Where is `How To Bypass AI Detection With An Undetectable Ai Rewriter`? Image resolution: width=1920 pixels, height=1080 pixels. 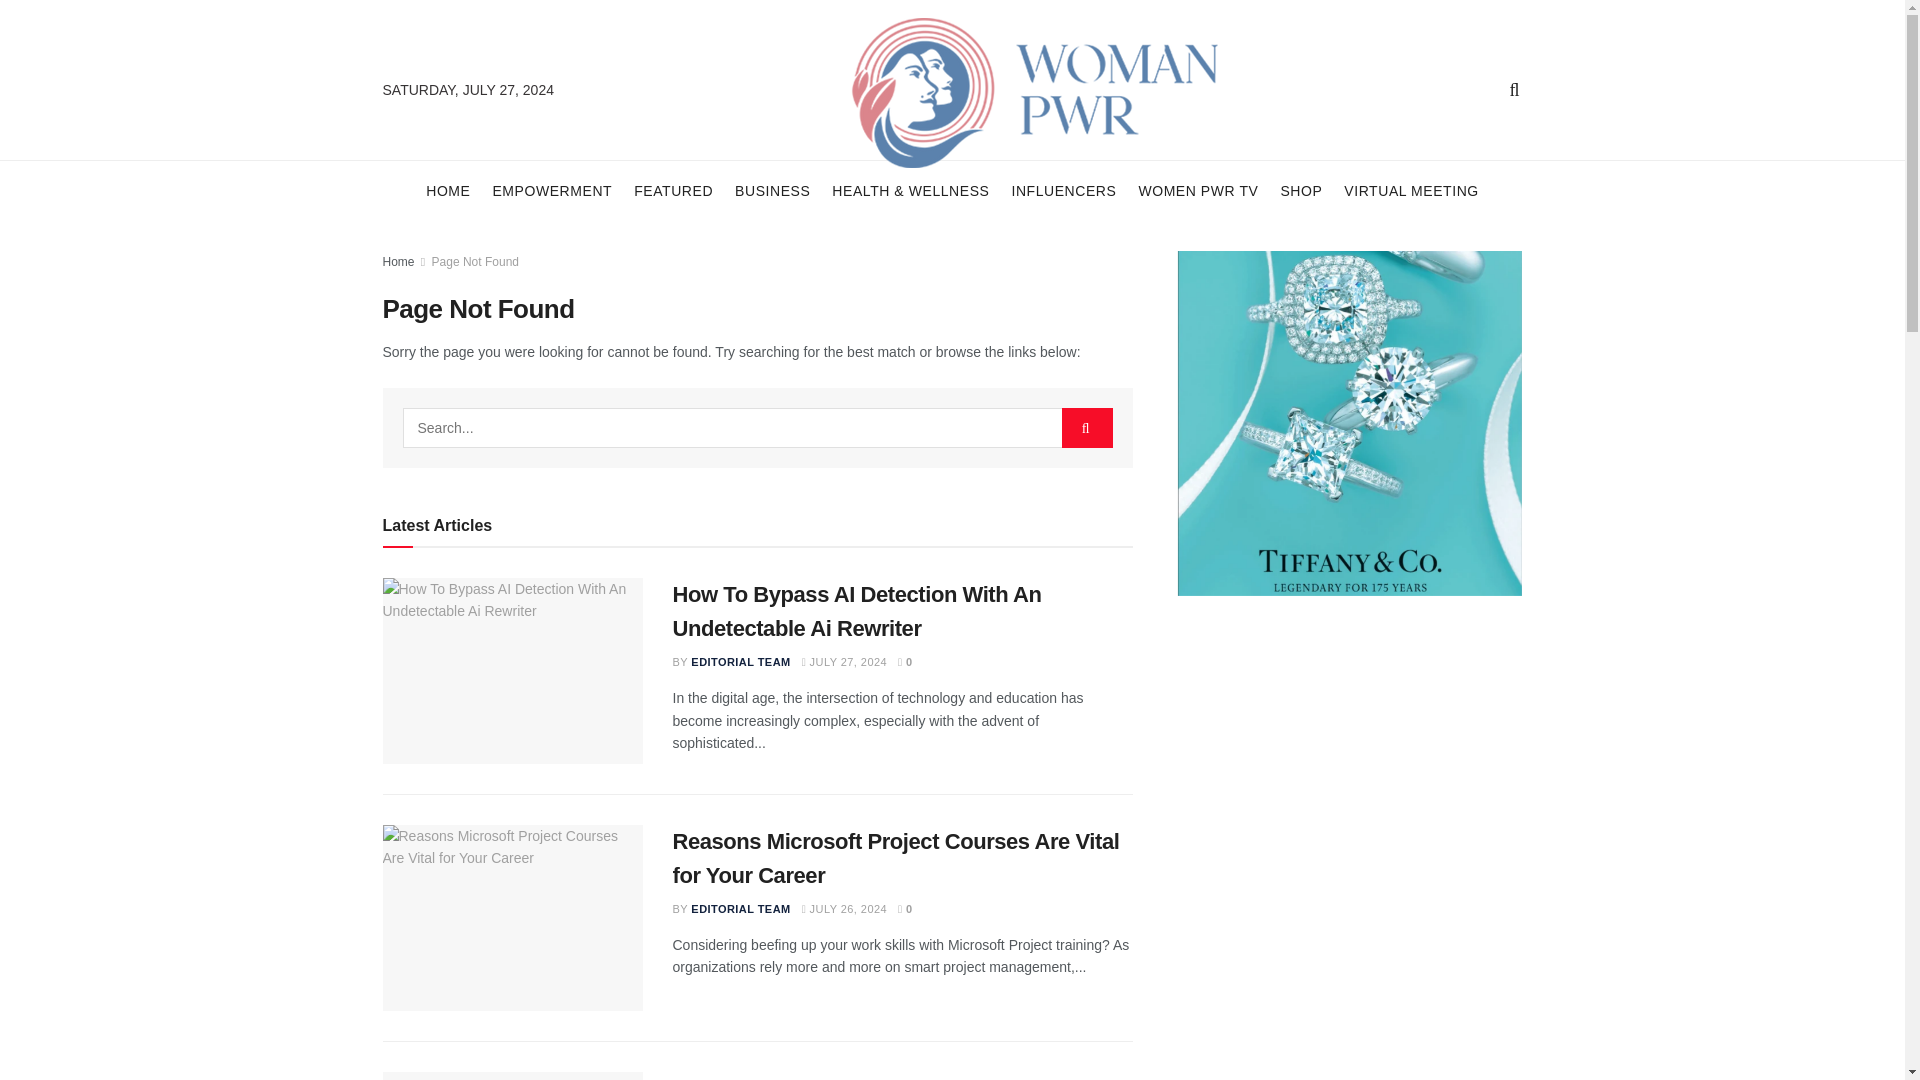 How To Bypass AI Detection With An Undetectable Ai Rewriter is located at coordinates (856, 612).